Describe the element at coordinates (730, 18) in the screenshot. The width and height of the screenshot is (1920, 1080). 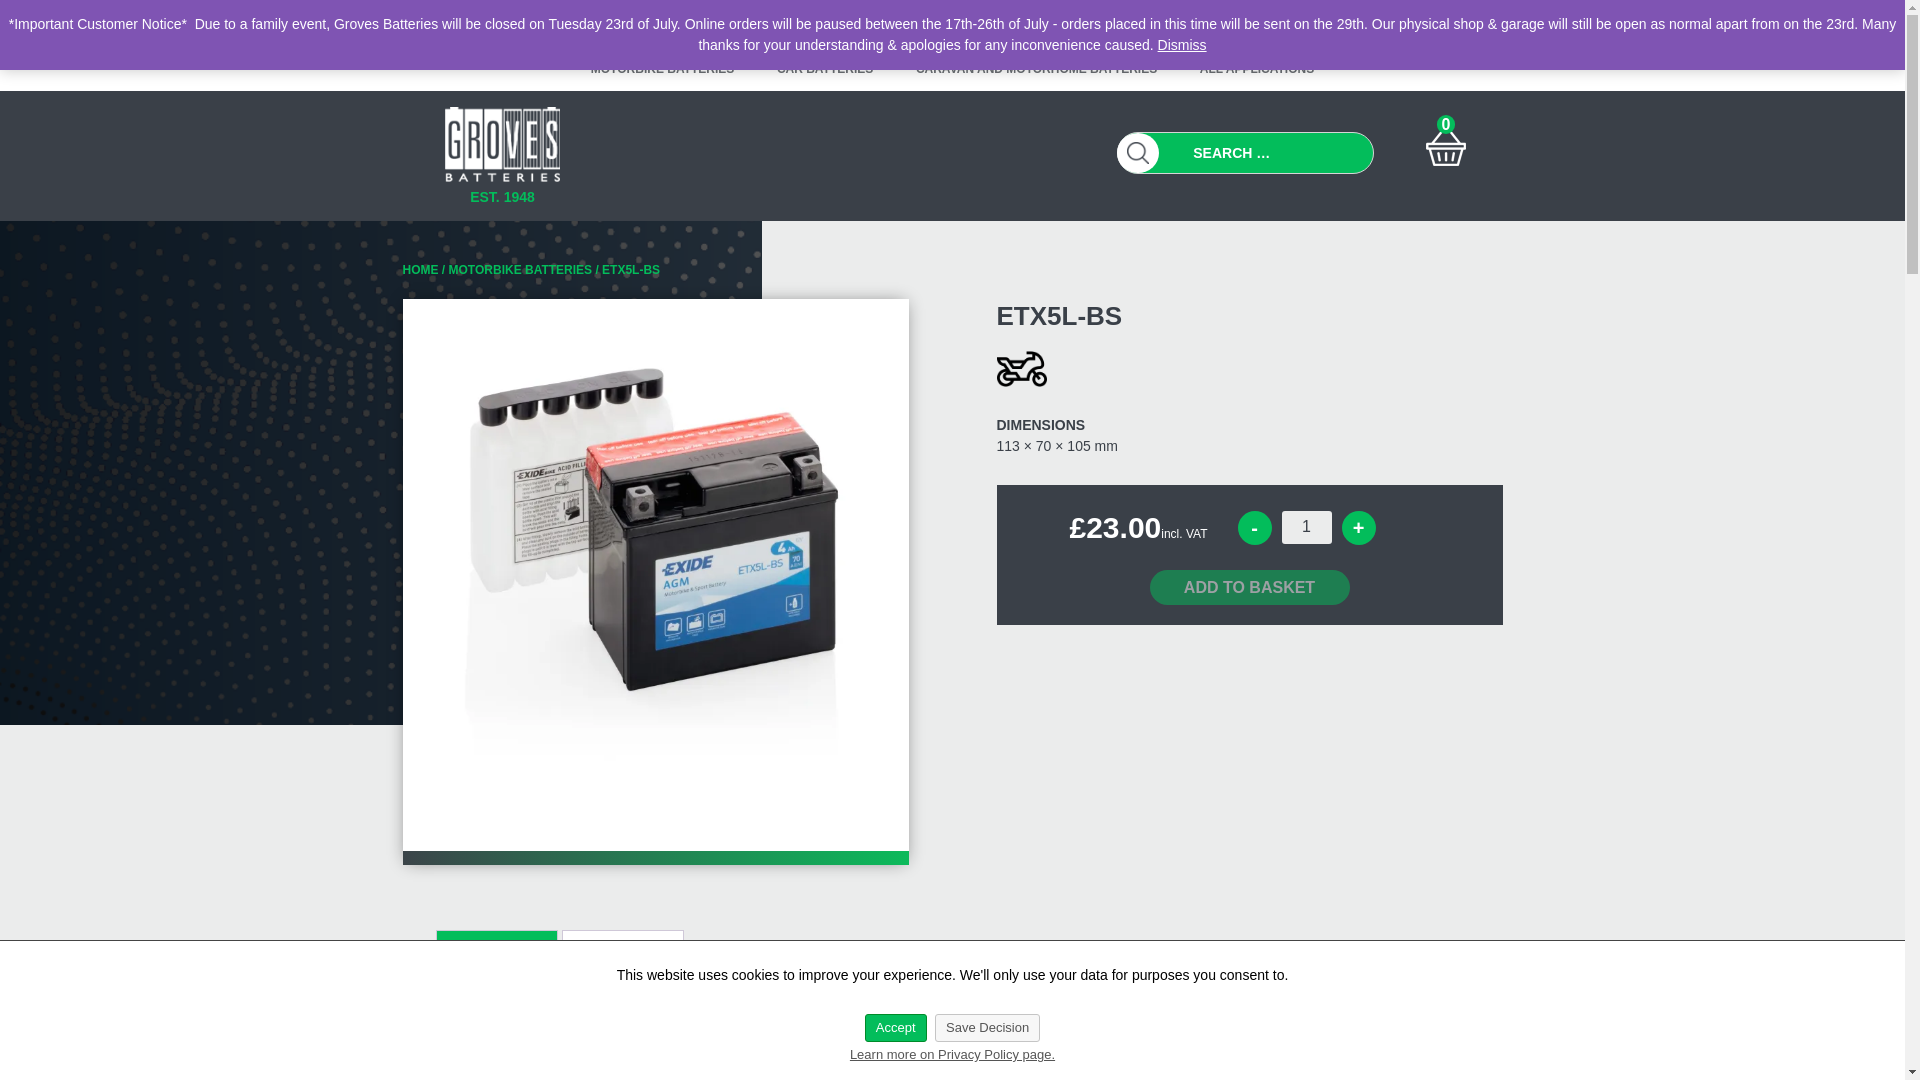
I see `PRIVACY POLICY` at that location.